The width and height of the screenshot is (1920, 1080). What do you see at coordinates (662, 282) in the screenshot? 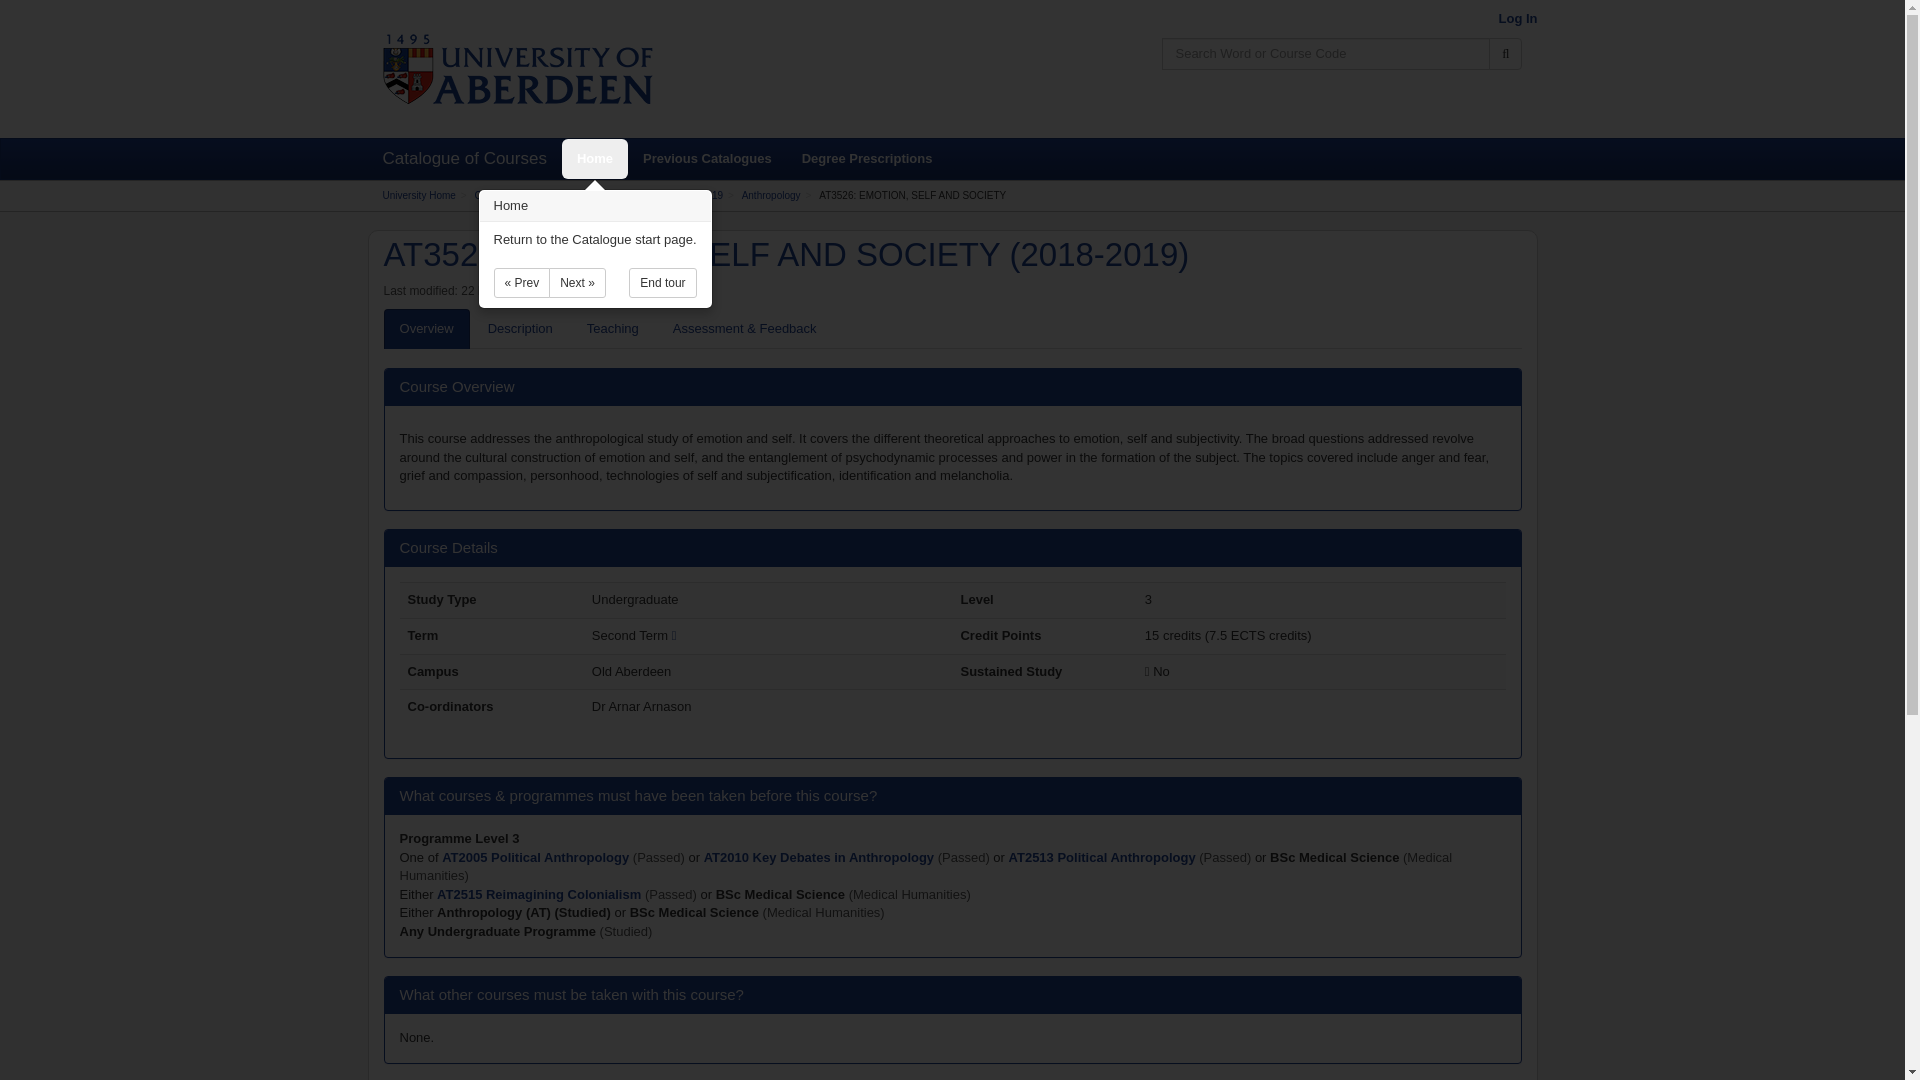
I see `End tour` at bounding box center [662, 282].